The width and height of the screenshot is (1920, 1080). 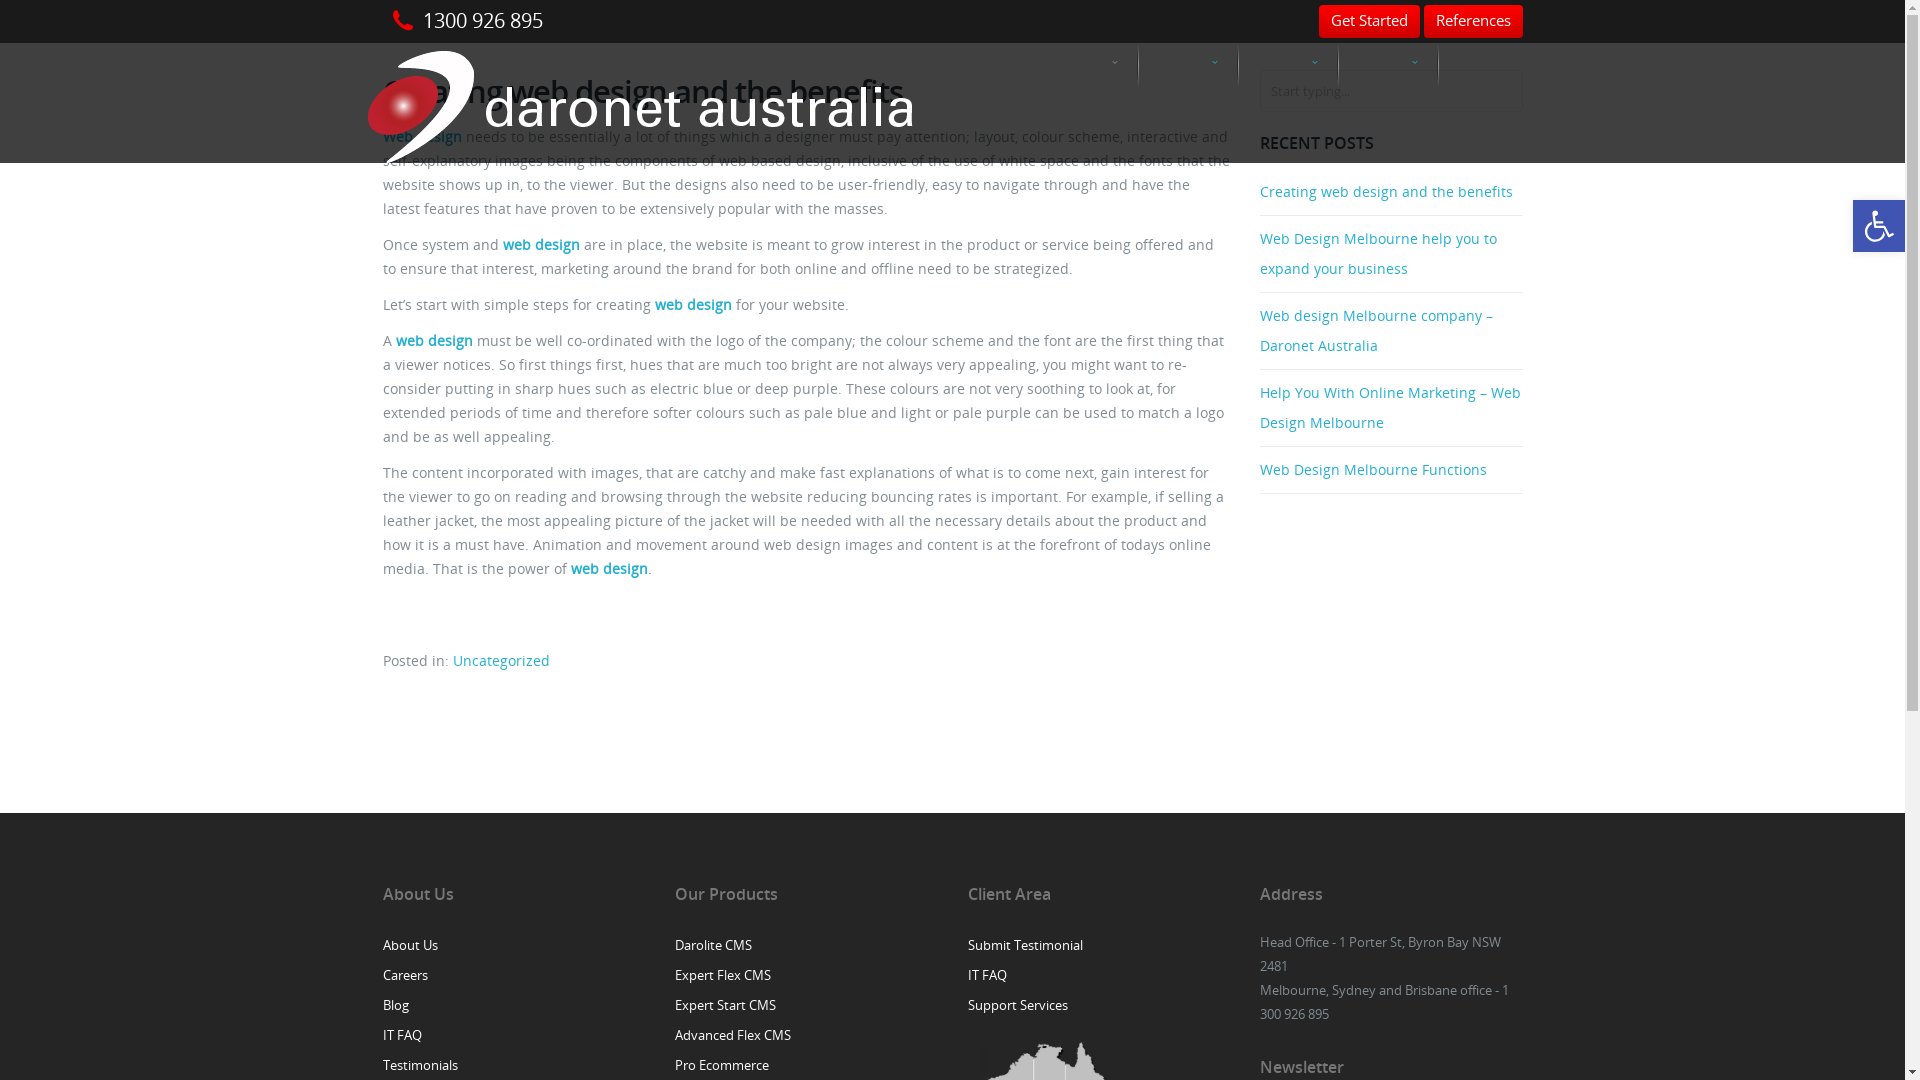 I want to click on web design, so click(x=608, y=568).